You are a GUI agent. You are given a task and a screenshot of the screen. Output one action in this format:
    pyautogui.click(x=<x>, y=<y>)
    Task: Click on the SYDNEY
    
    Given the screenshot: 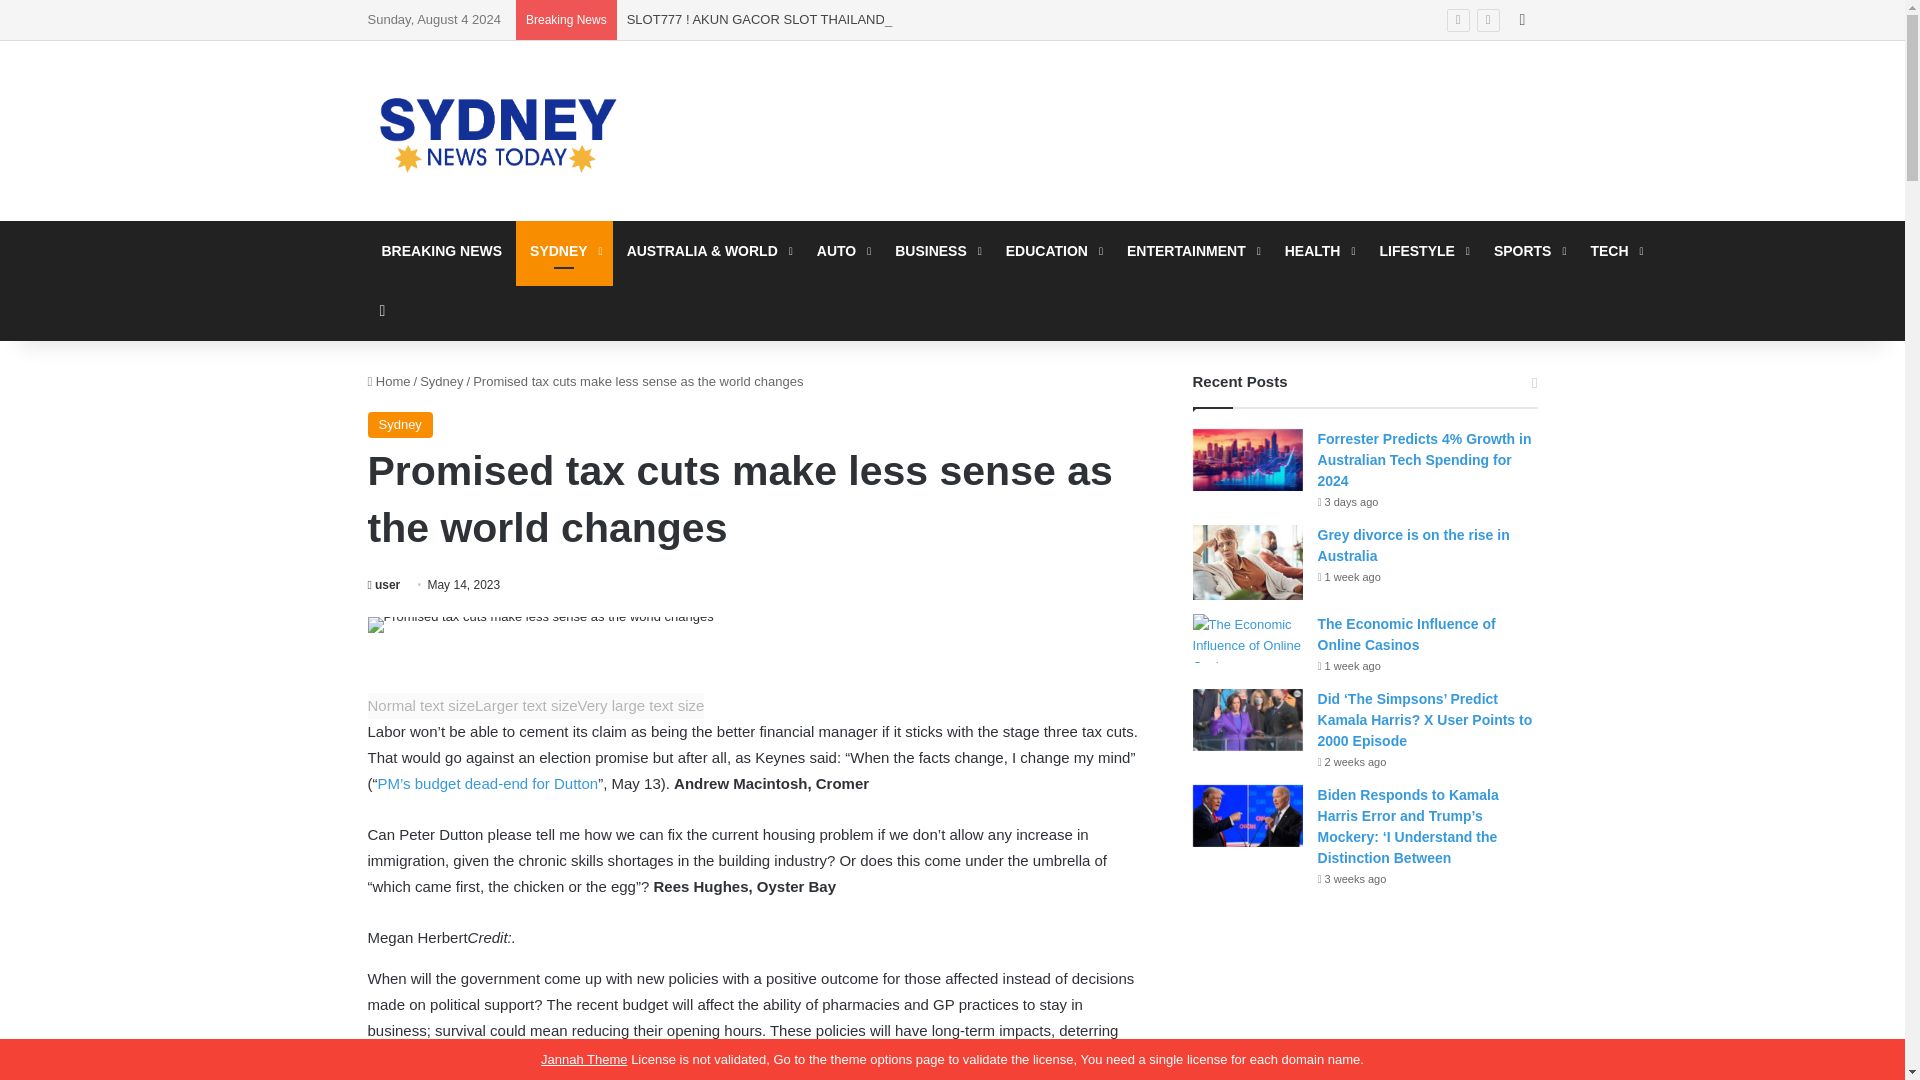 What is the action you would take?
    pyautogui.click(x=564, y=250)
    